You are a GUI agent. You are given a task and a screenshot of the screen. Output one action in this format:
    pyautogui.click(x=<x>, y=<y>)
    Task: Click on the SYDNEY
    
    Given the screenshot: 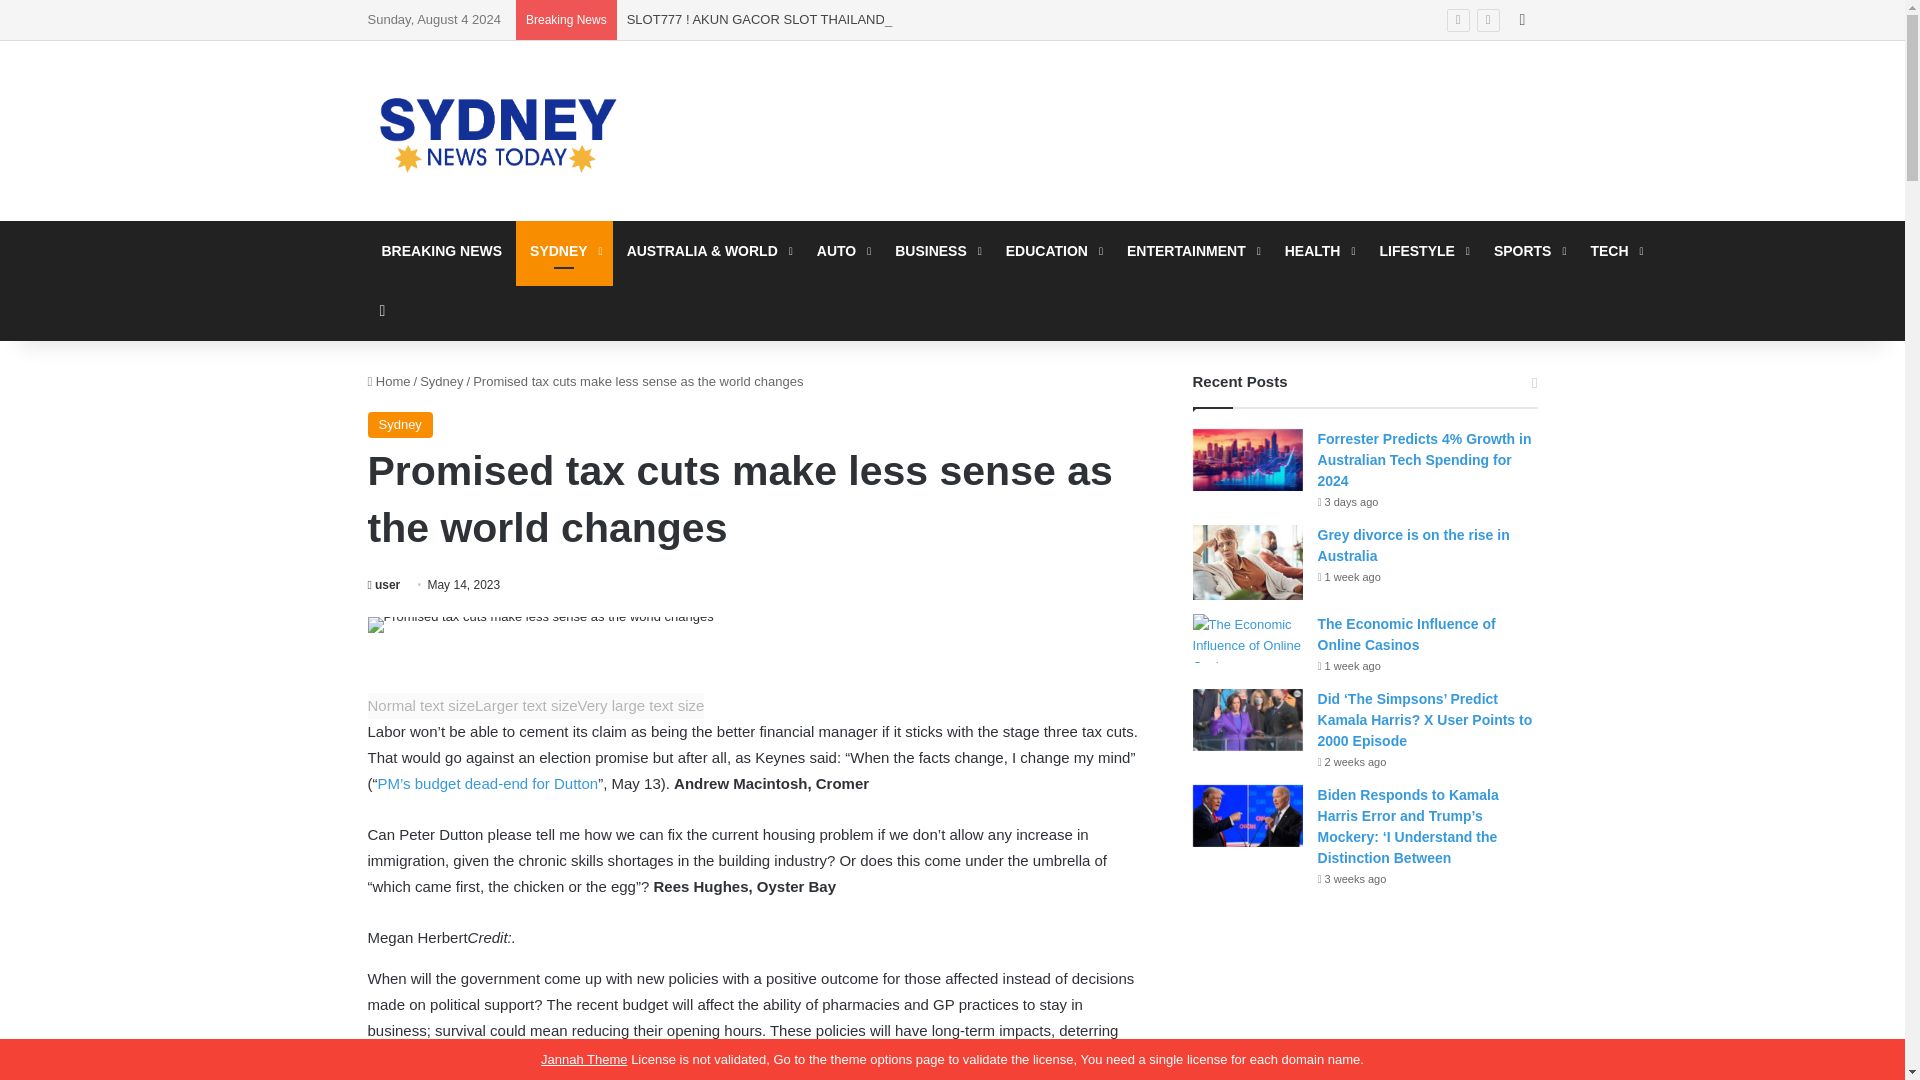 What is the action you would take?
    pyautogui.click(x=564, y=250)
    